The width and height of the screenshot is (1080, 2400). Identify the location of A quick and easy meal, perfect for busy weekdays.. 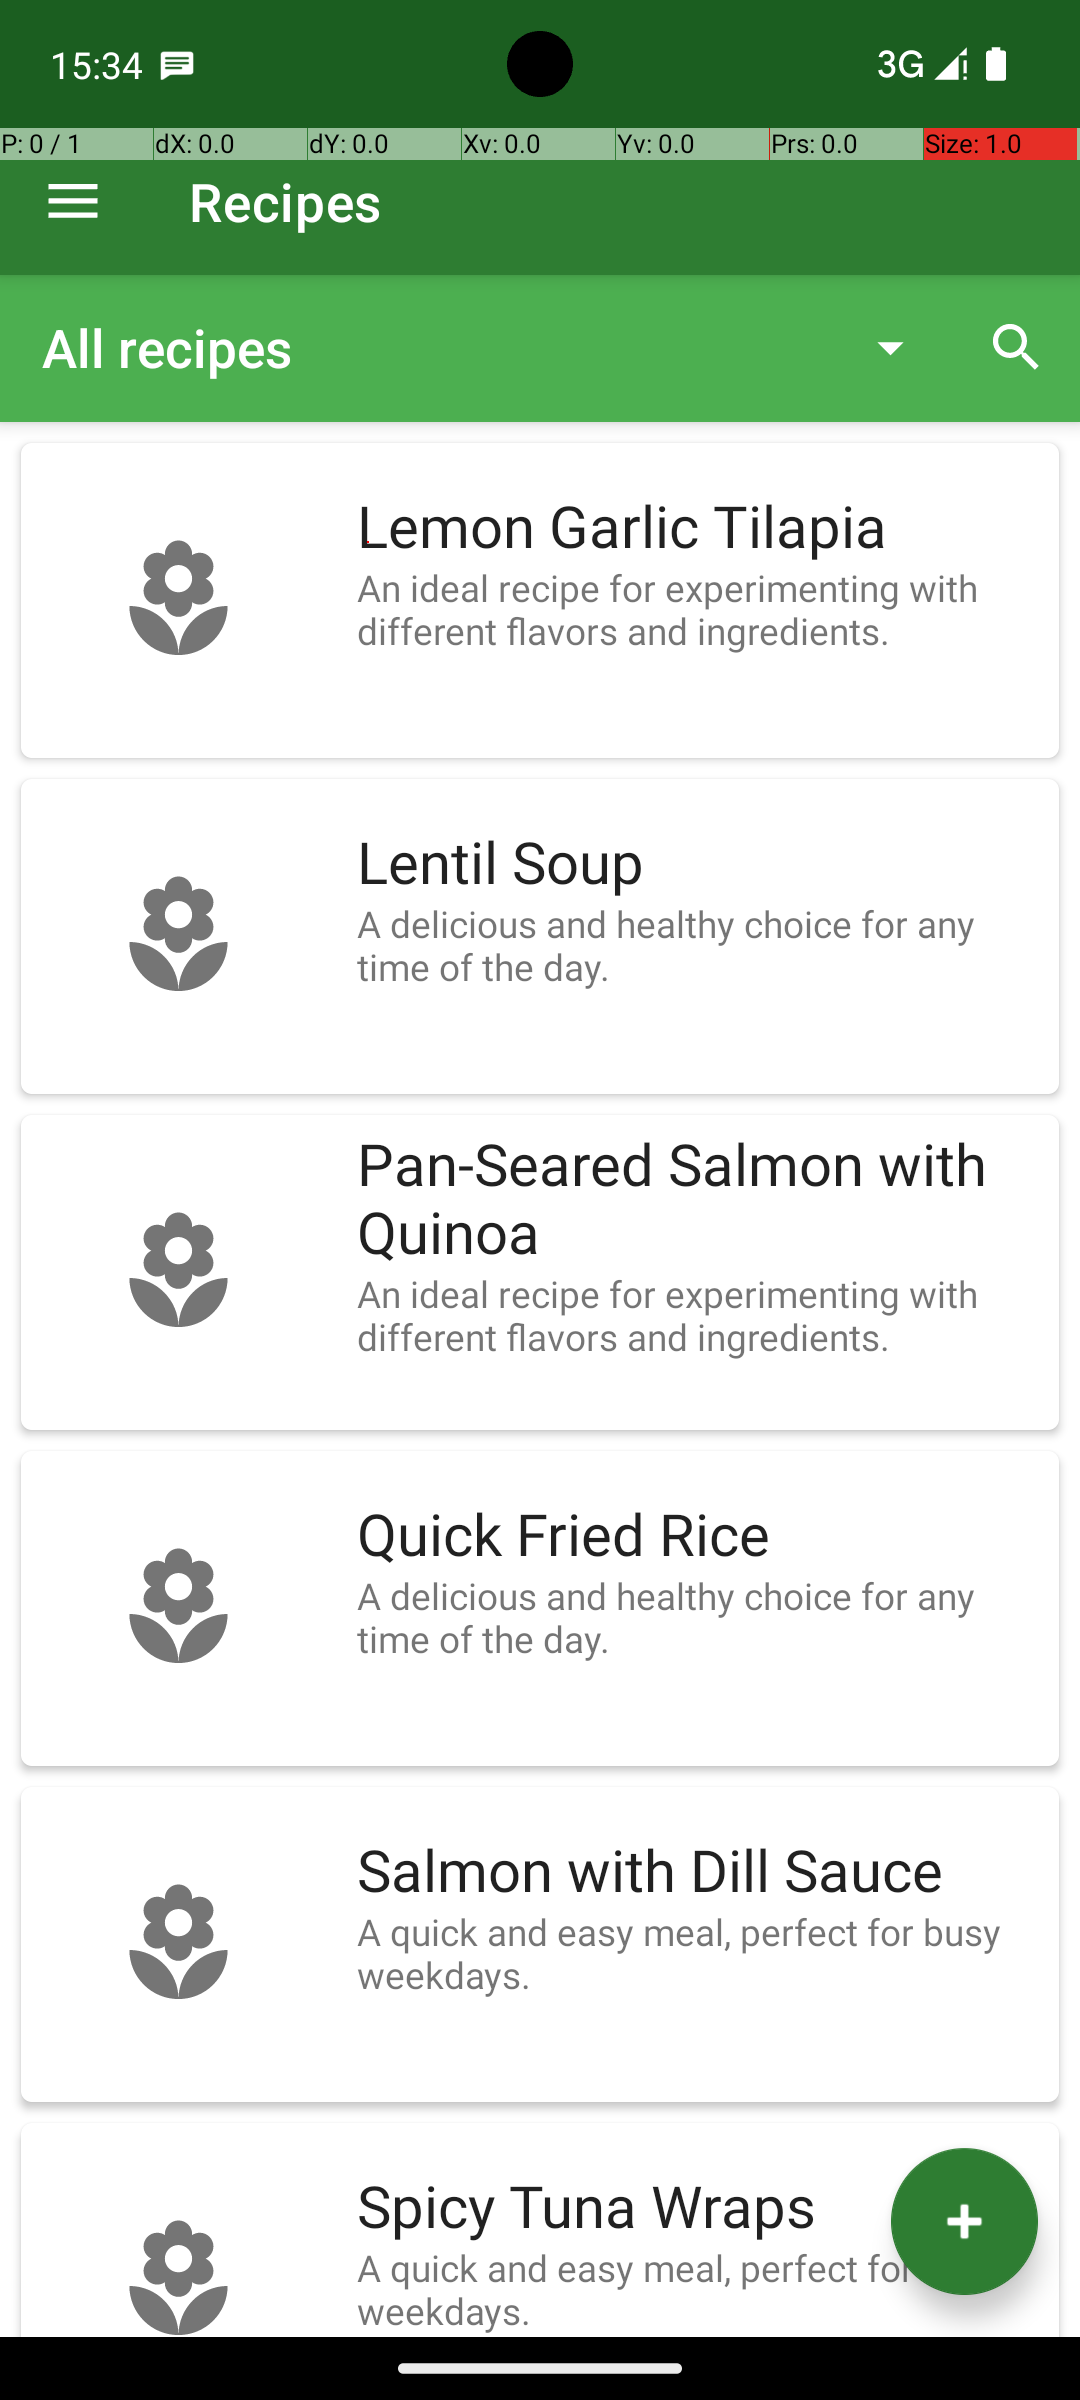
(698, 1953).